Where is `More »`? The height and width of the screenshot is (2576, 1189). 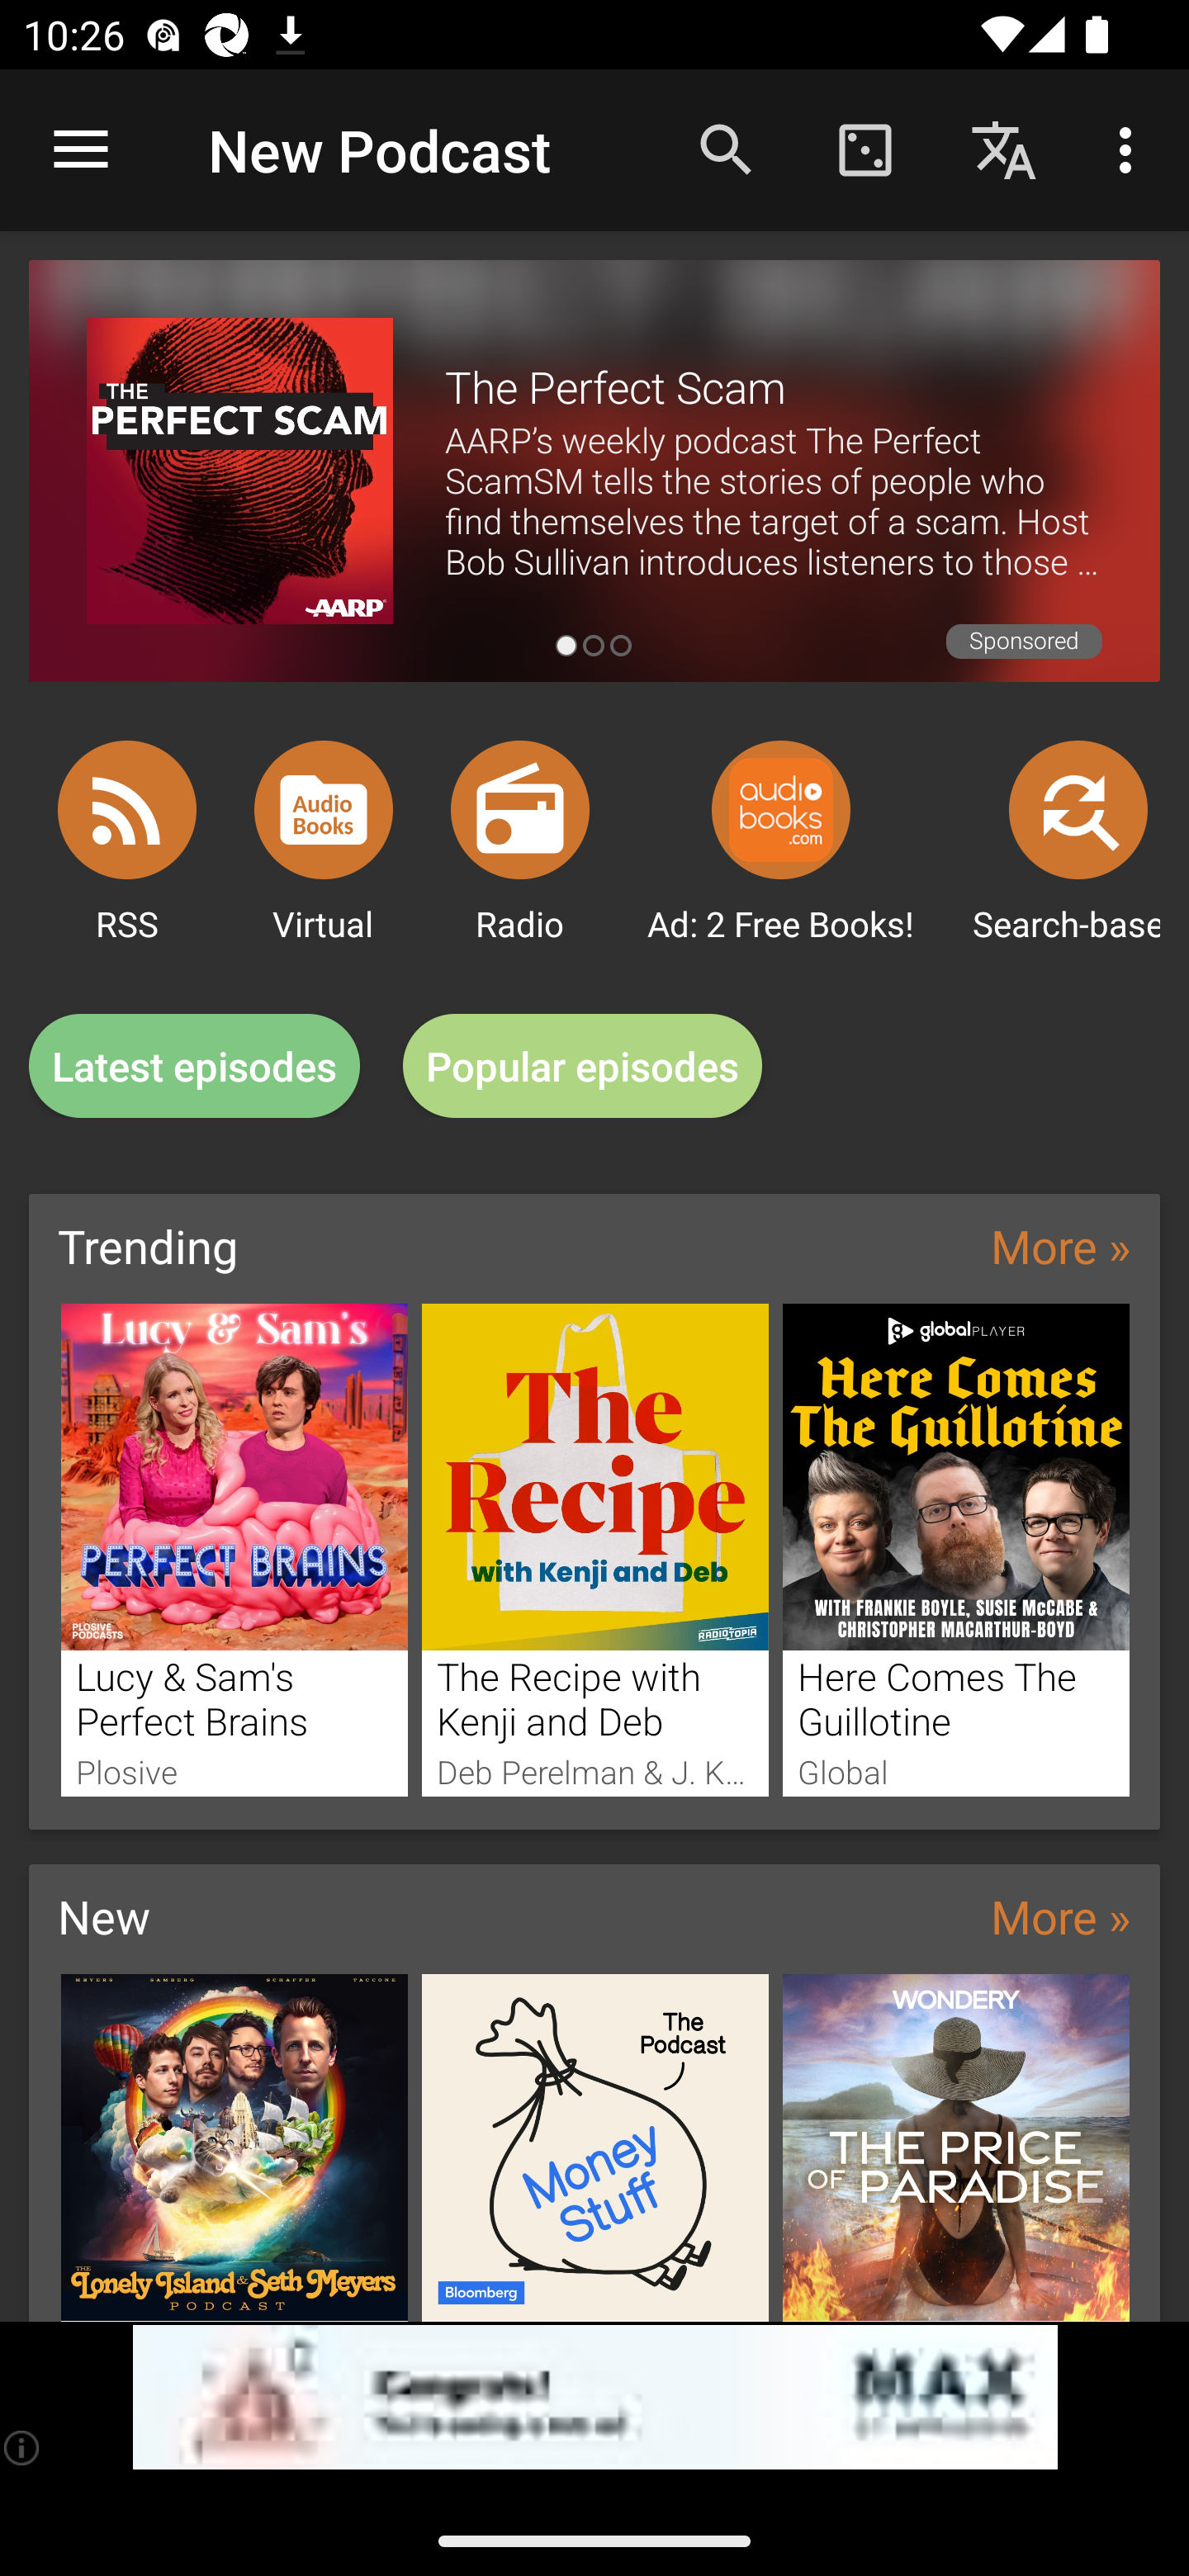
More » is located at coordinates (1060, 1245).